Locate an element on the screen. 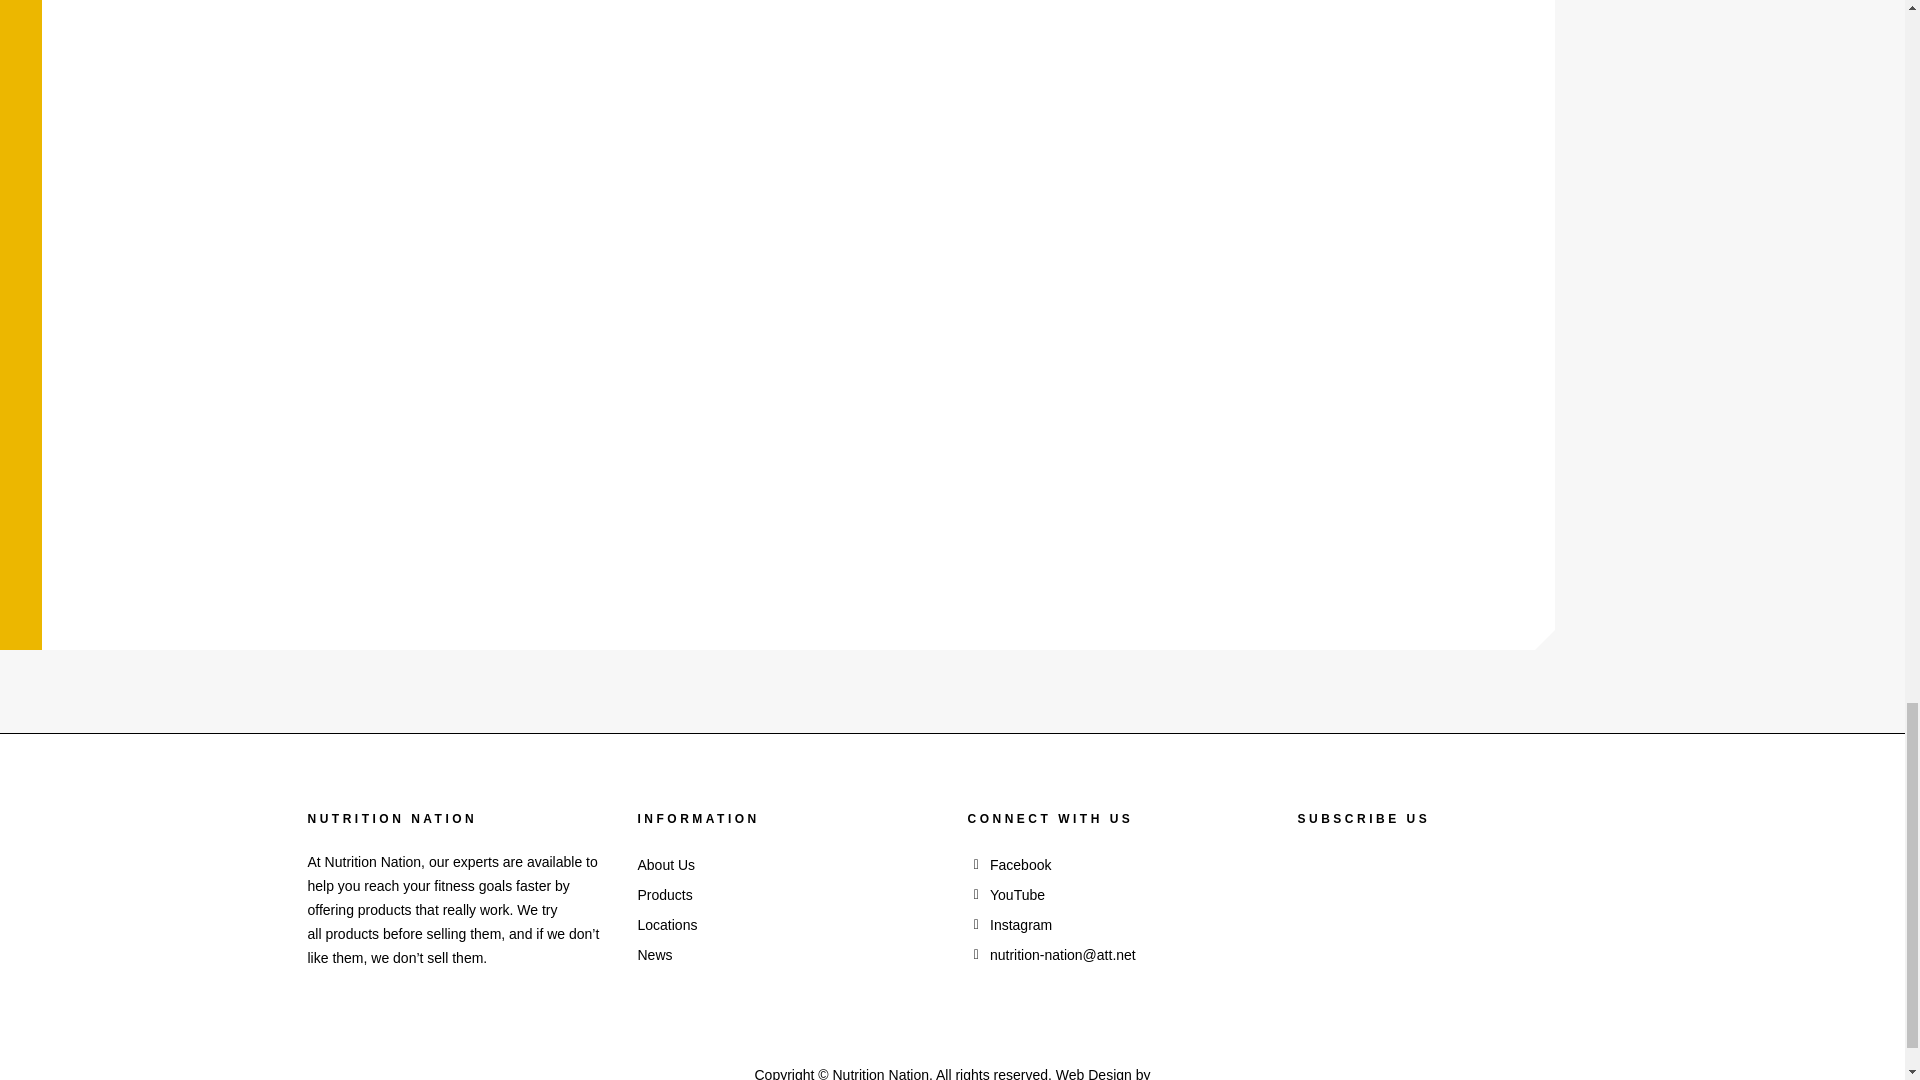 The image size is (1920, 1080). Products is located at coordinates (788, 895).